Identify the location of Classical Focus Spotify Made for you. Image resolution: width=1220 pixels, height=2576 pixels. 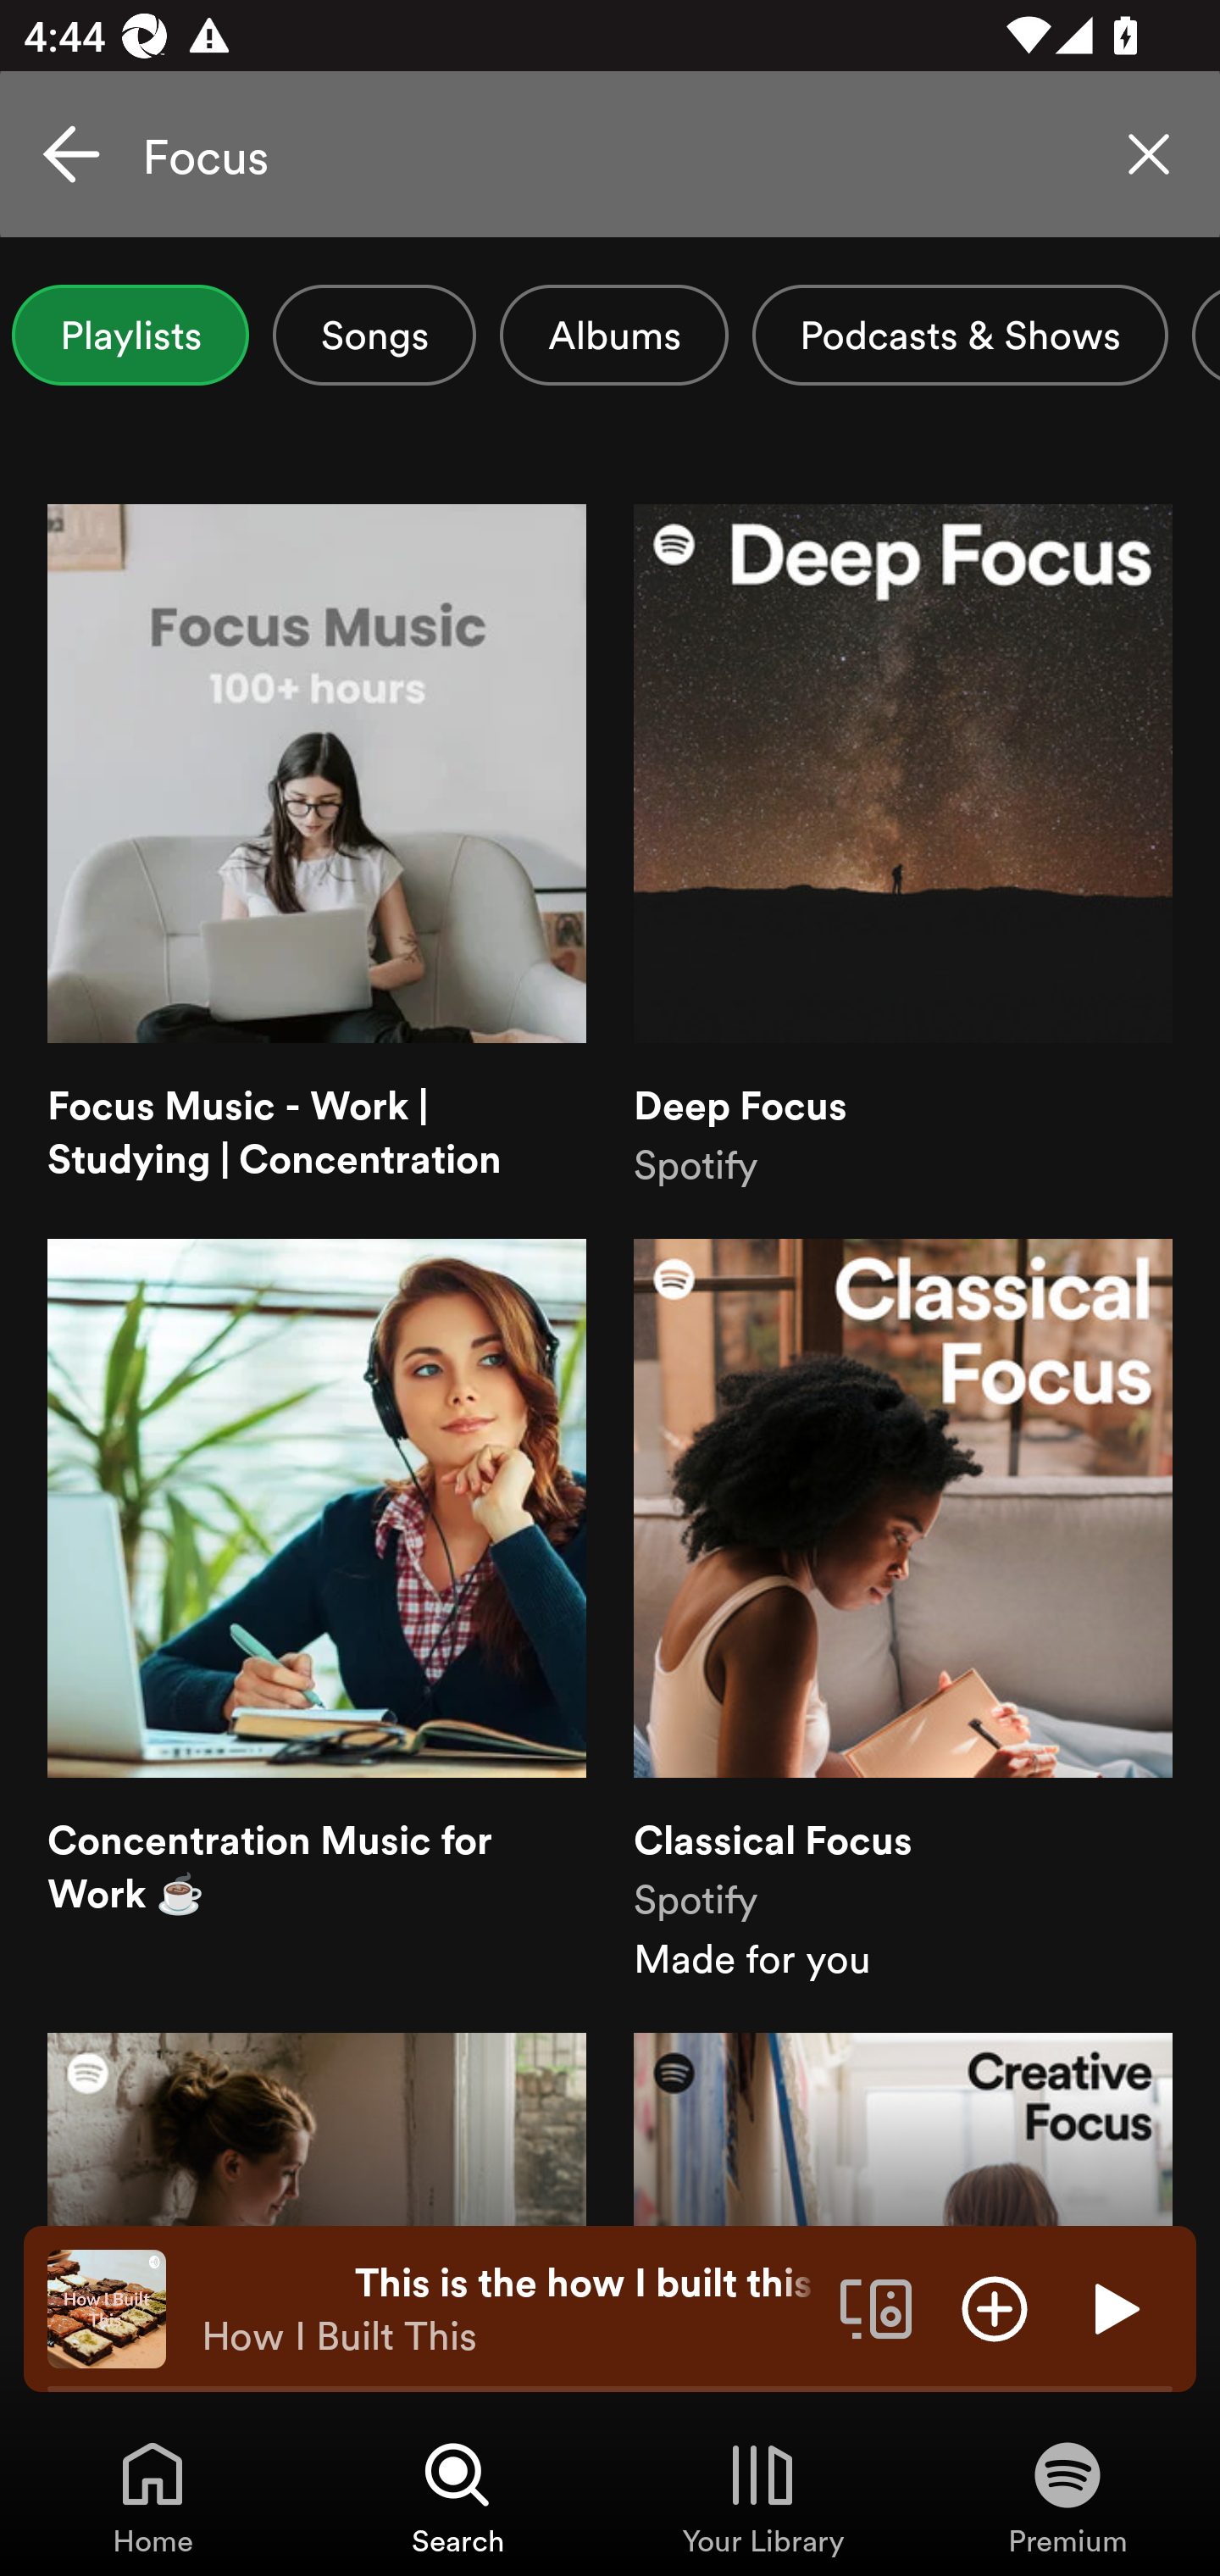
(902, 1612).